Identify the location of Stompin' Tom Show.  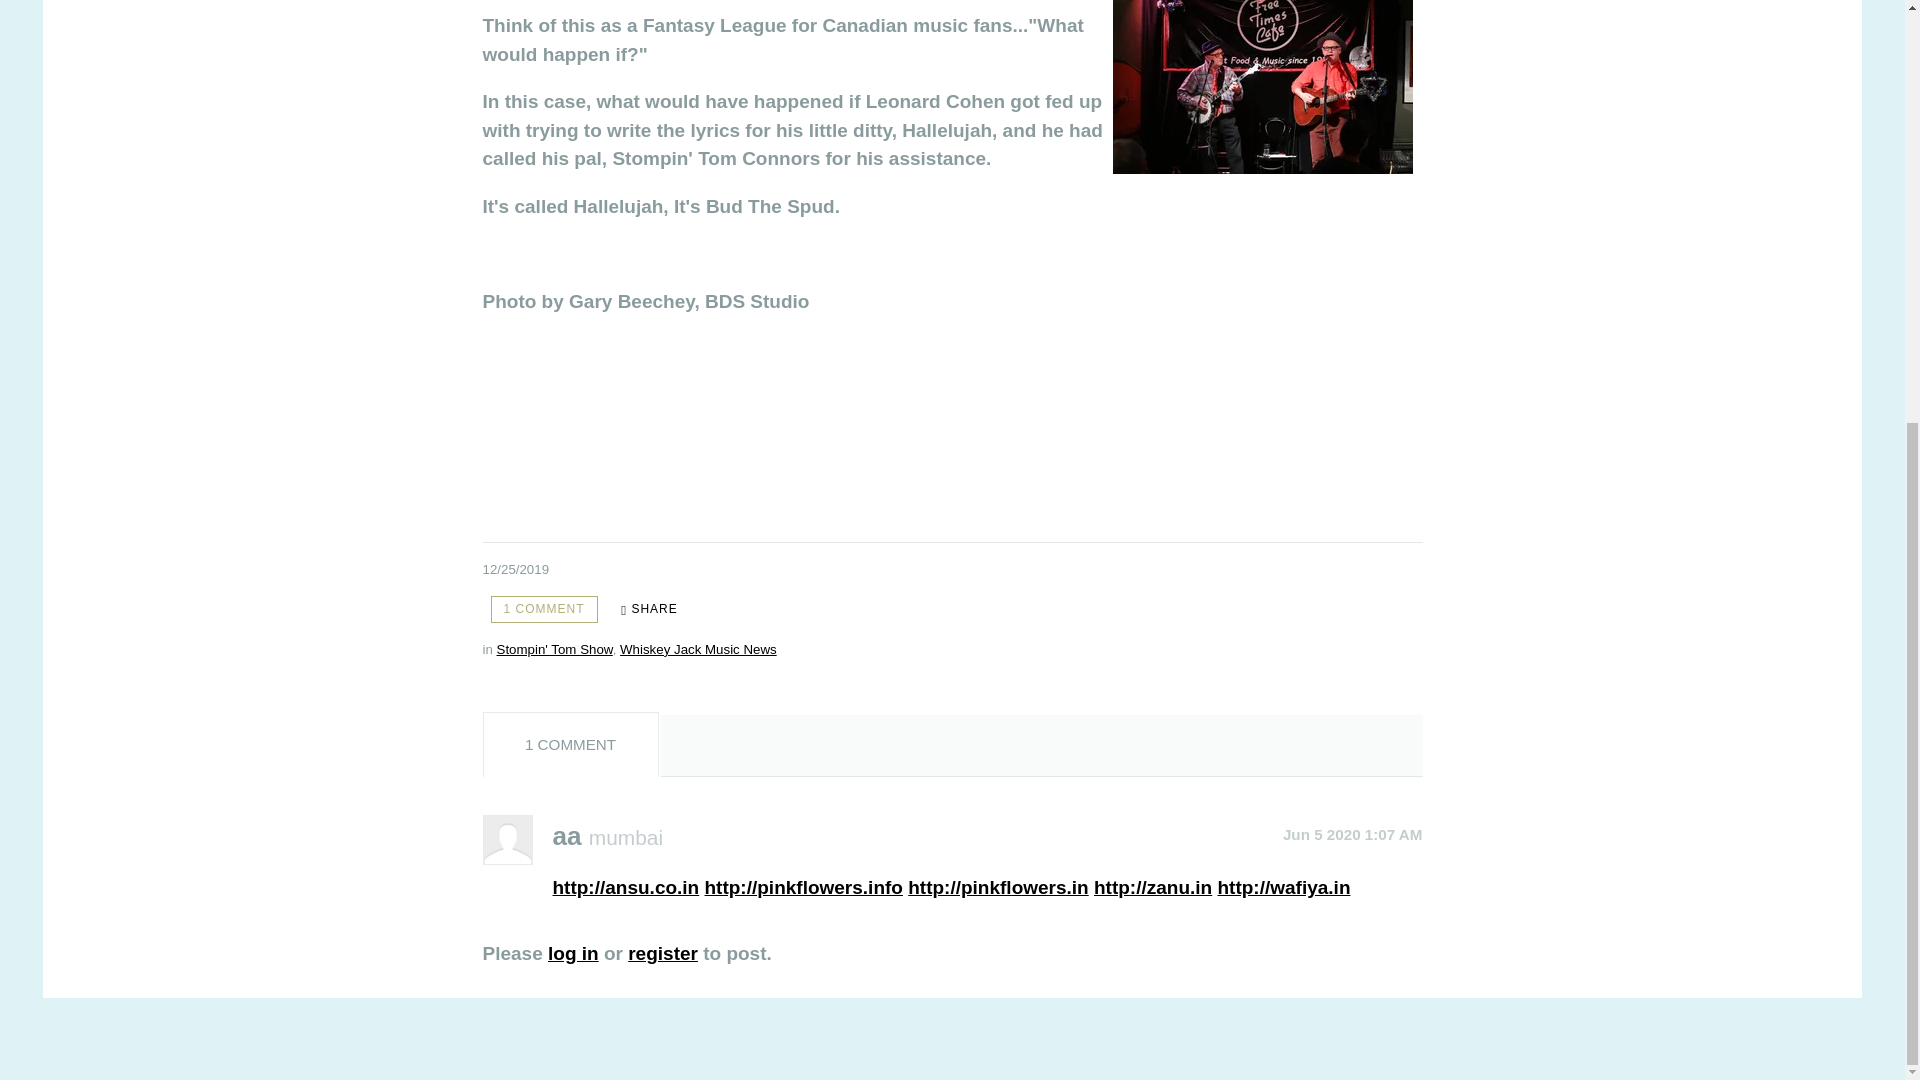
(554, 648).